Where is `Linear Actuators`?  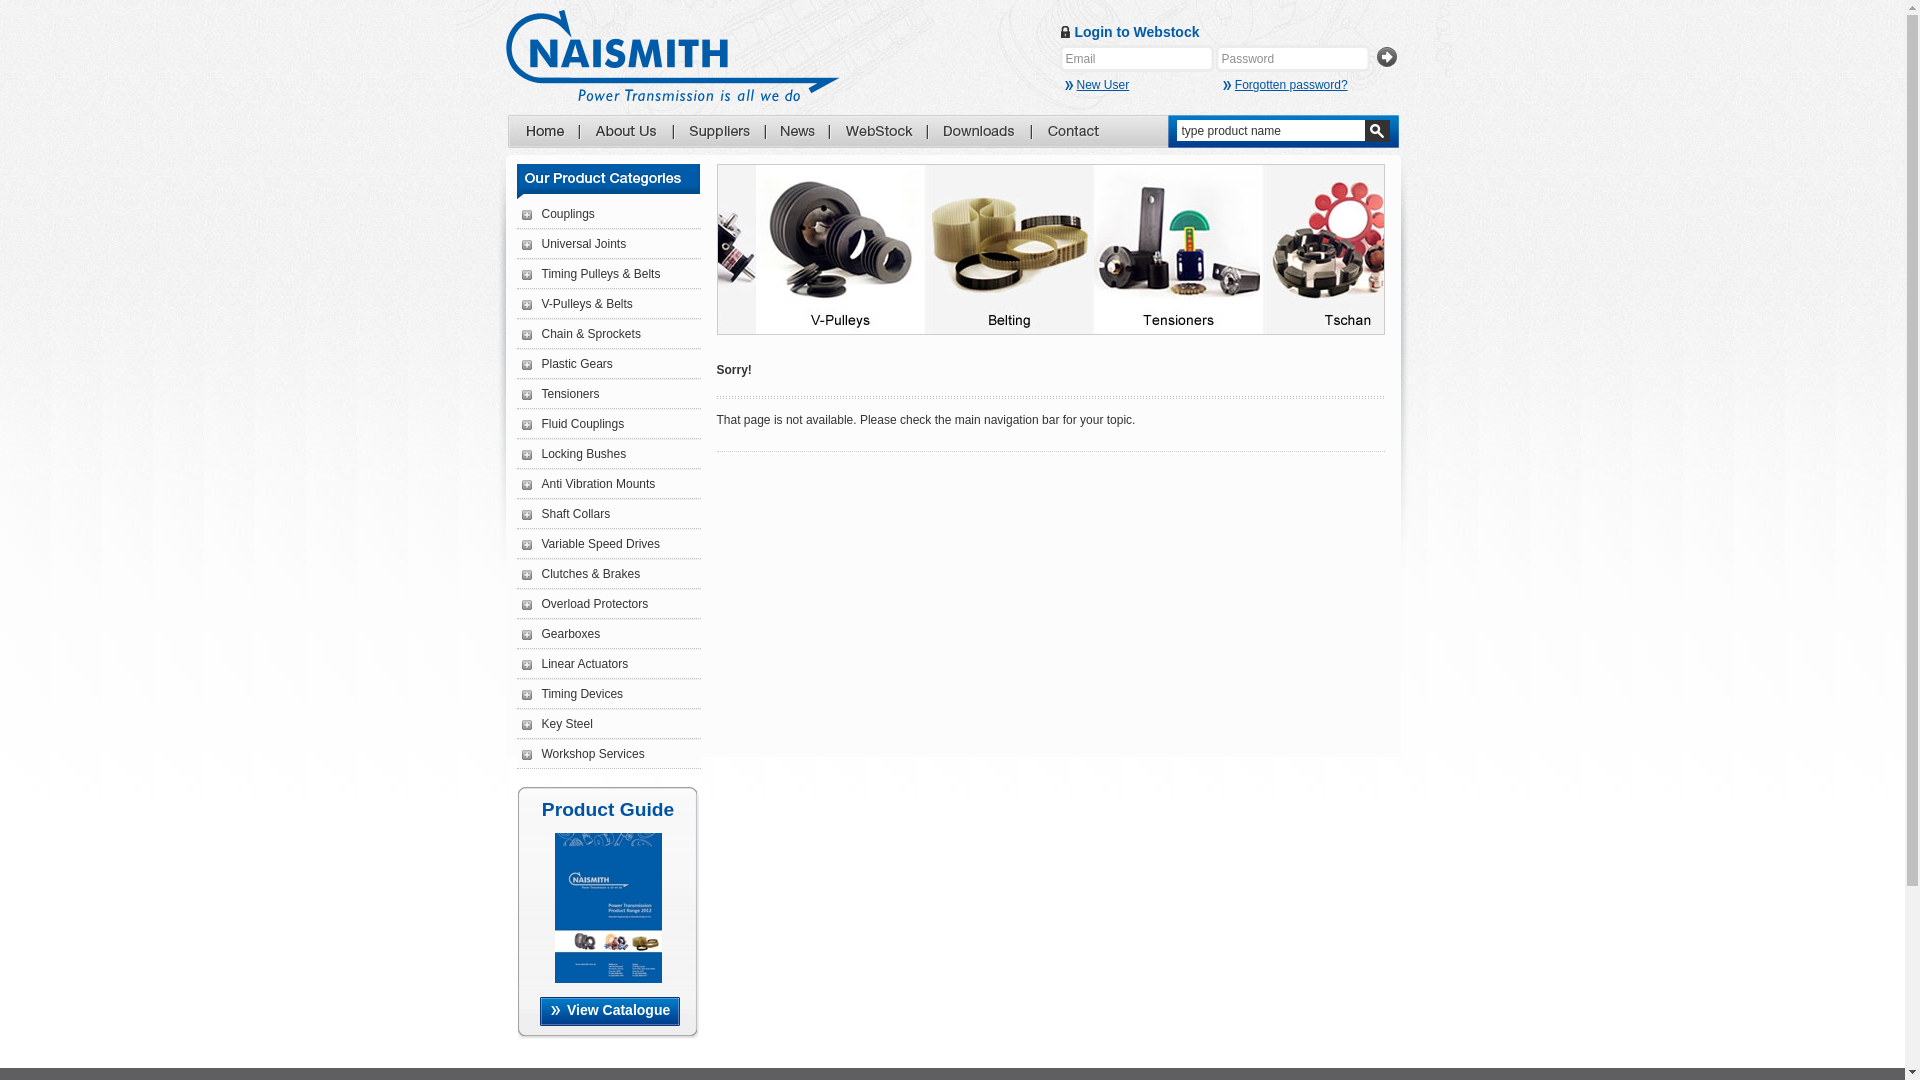
Linear Actuators is located at coordinates (576, 664).